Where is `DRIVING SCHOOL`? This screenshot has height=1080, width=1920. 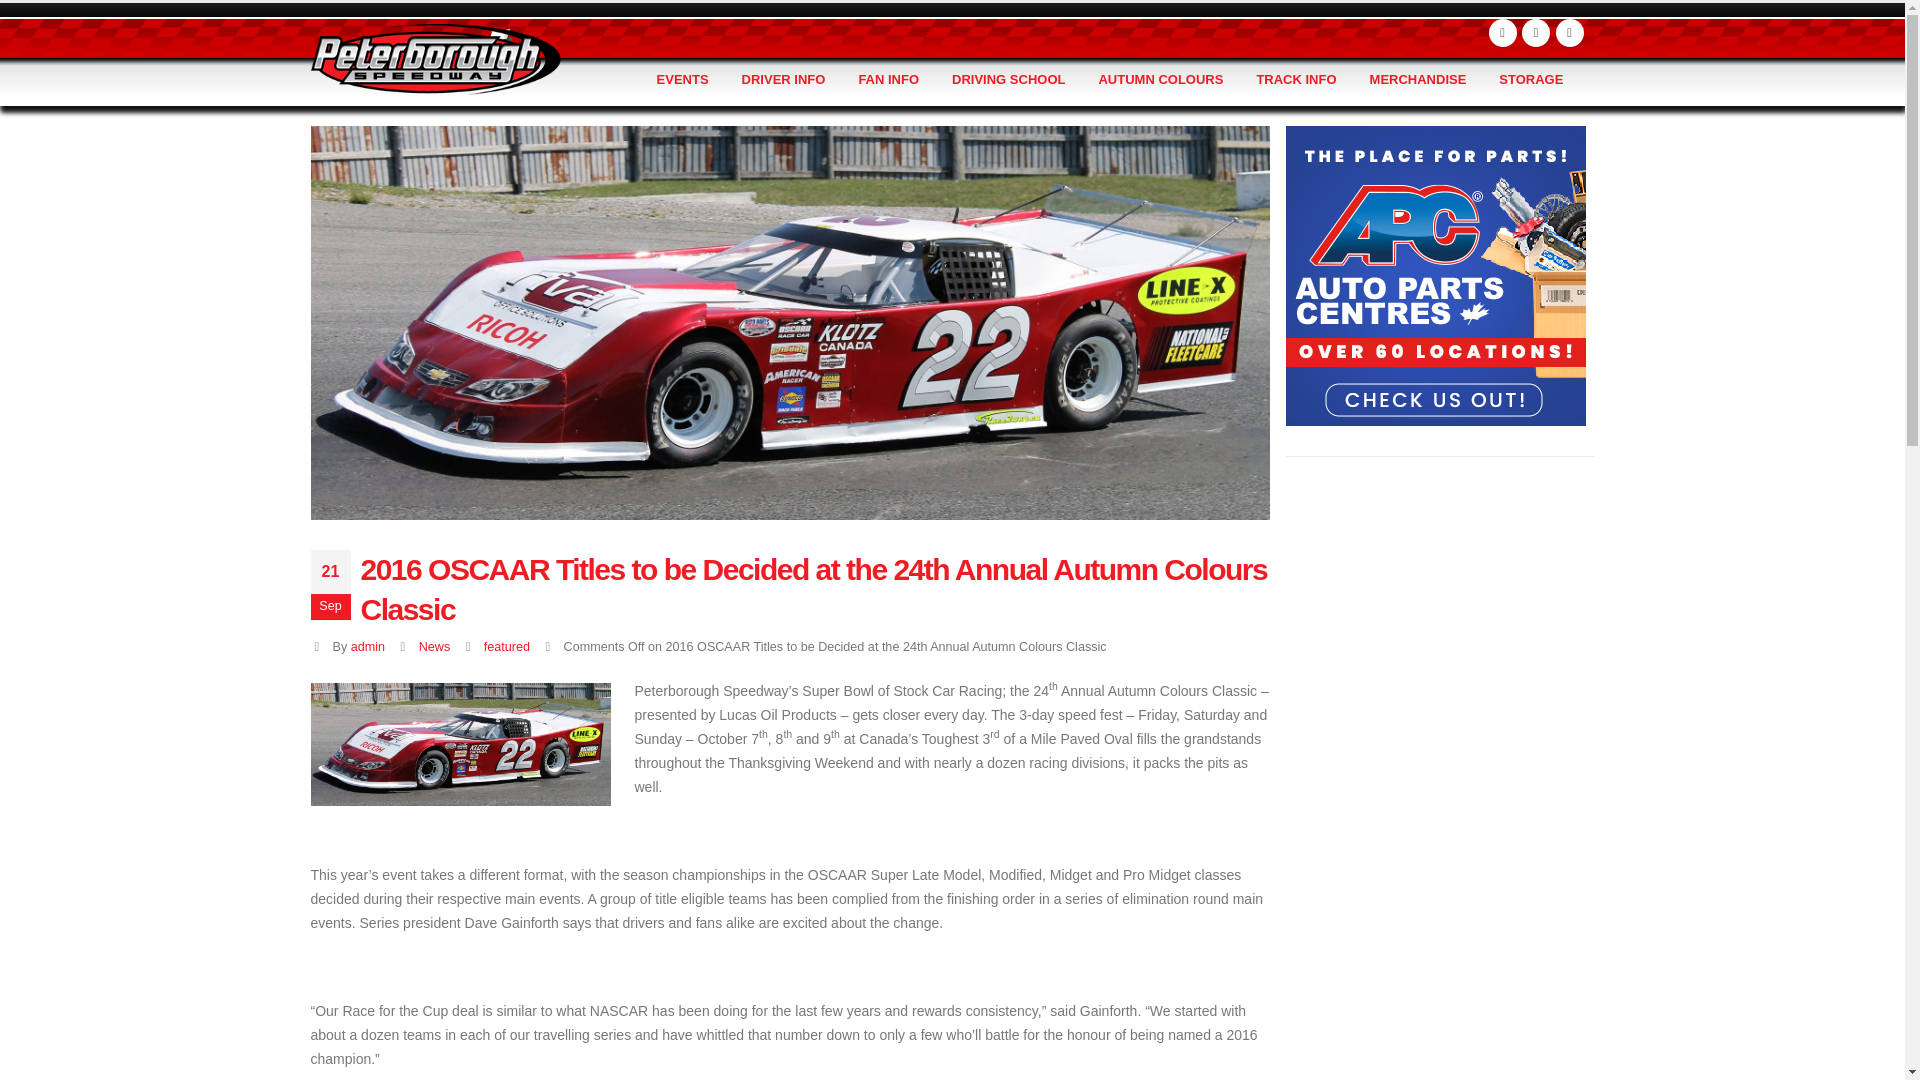 DRIVING SCHOOL is located at coordinates (1008, 80).